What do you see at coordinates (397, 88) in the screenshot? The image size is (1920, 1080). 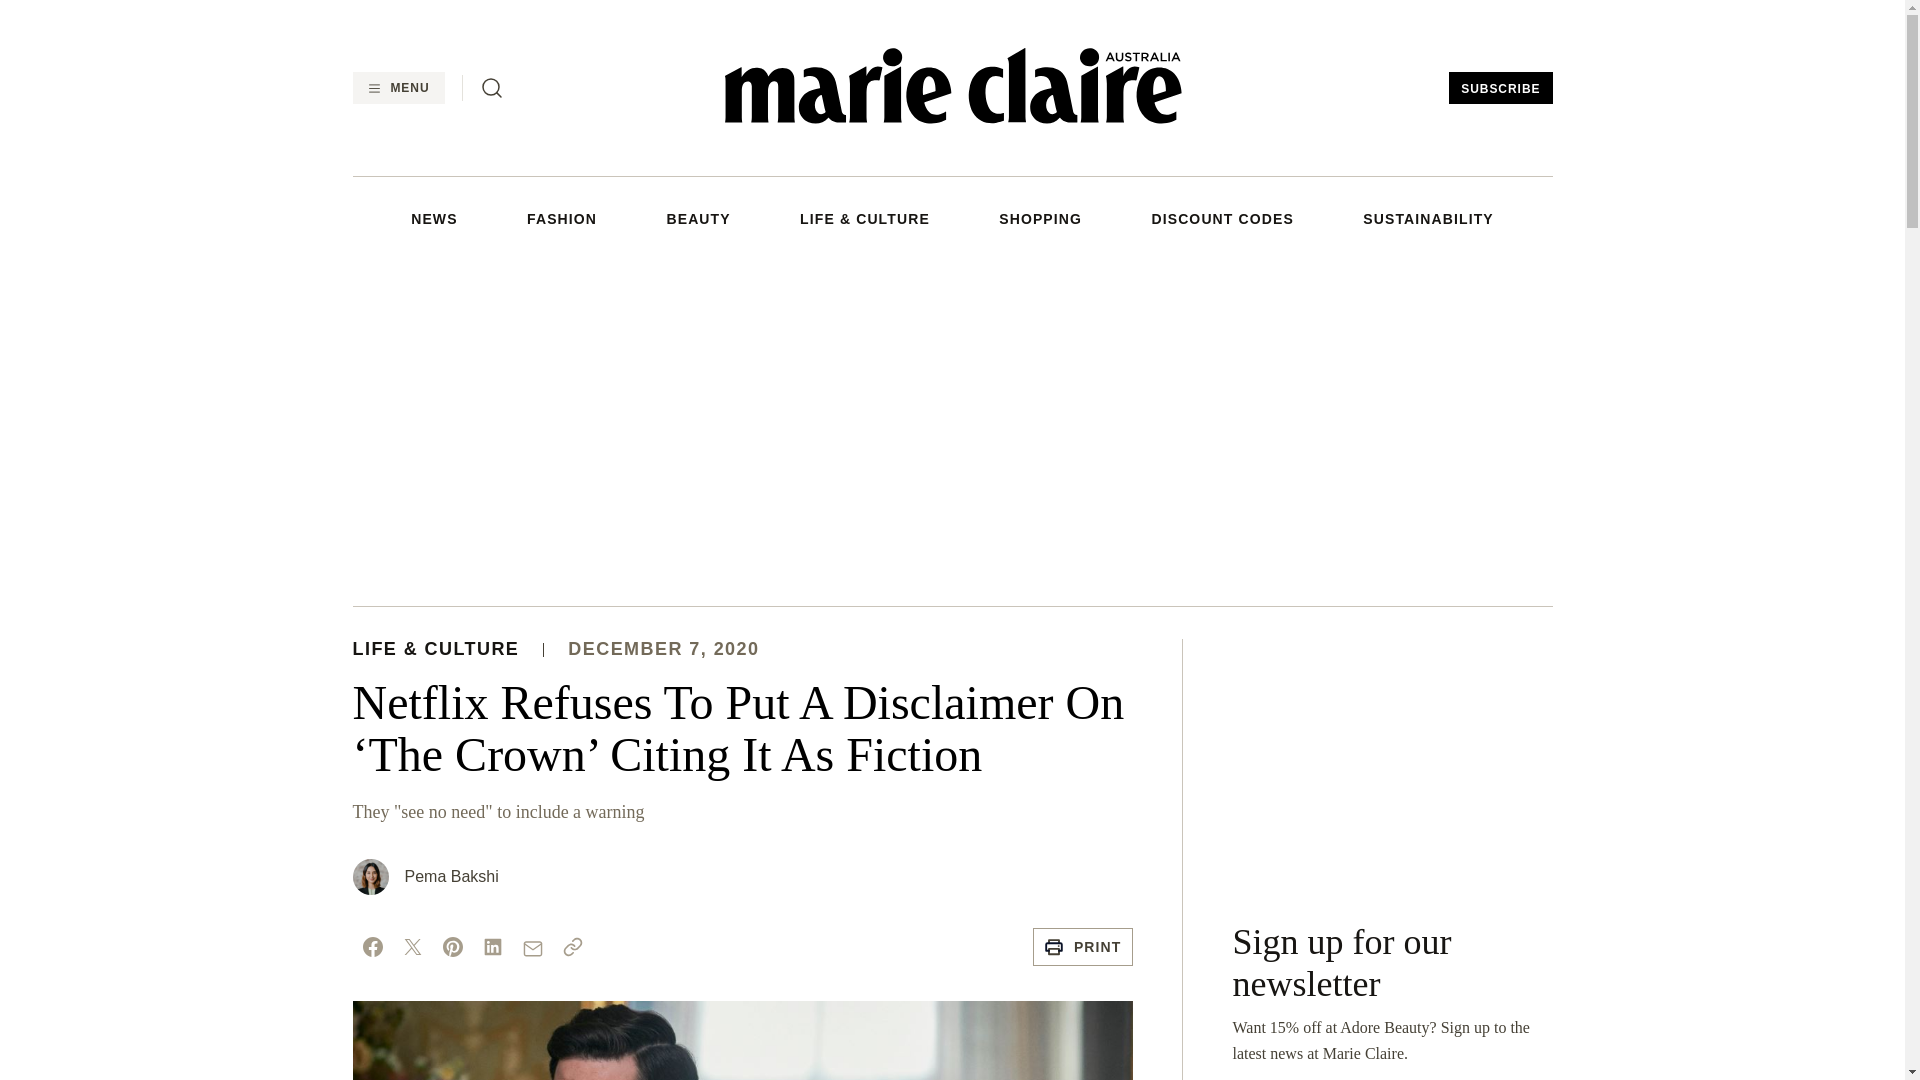 I see `MENU` at bounding box center [397, 88].